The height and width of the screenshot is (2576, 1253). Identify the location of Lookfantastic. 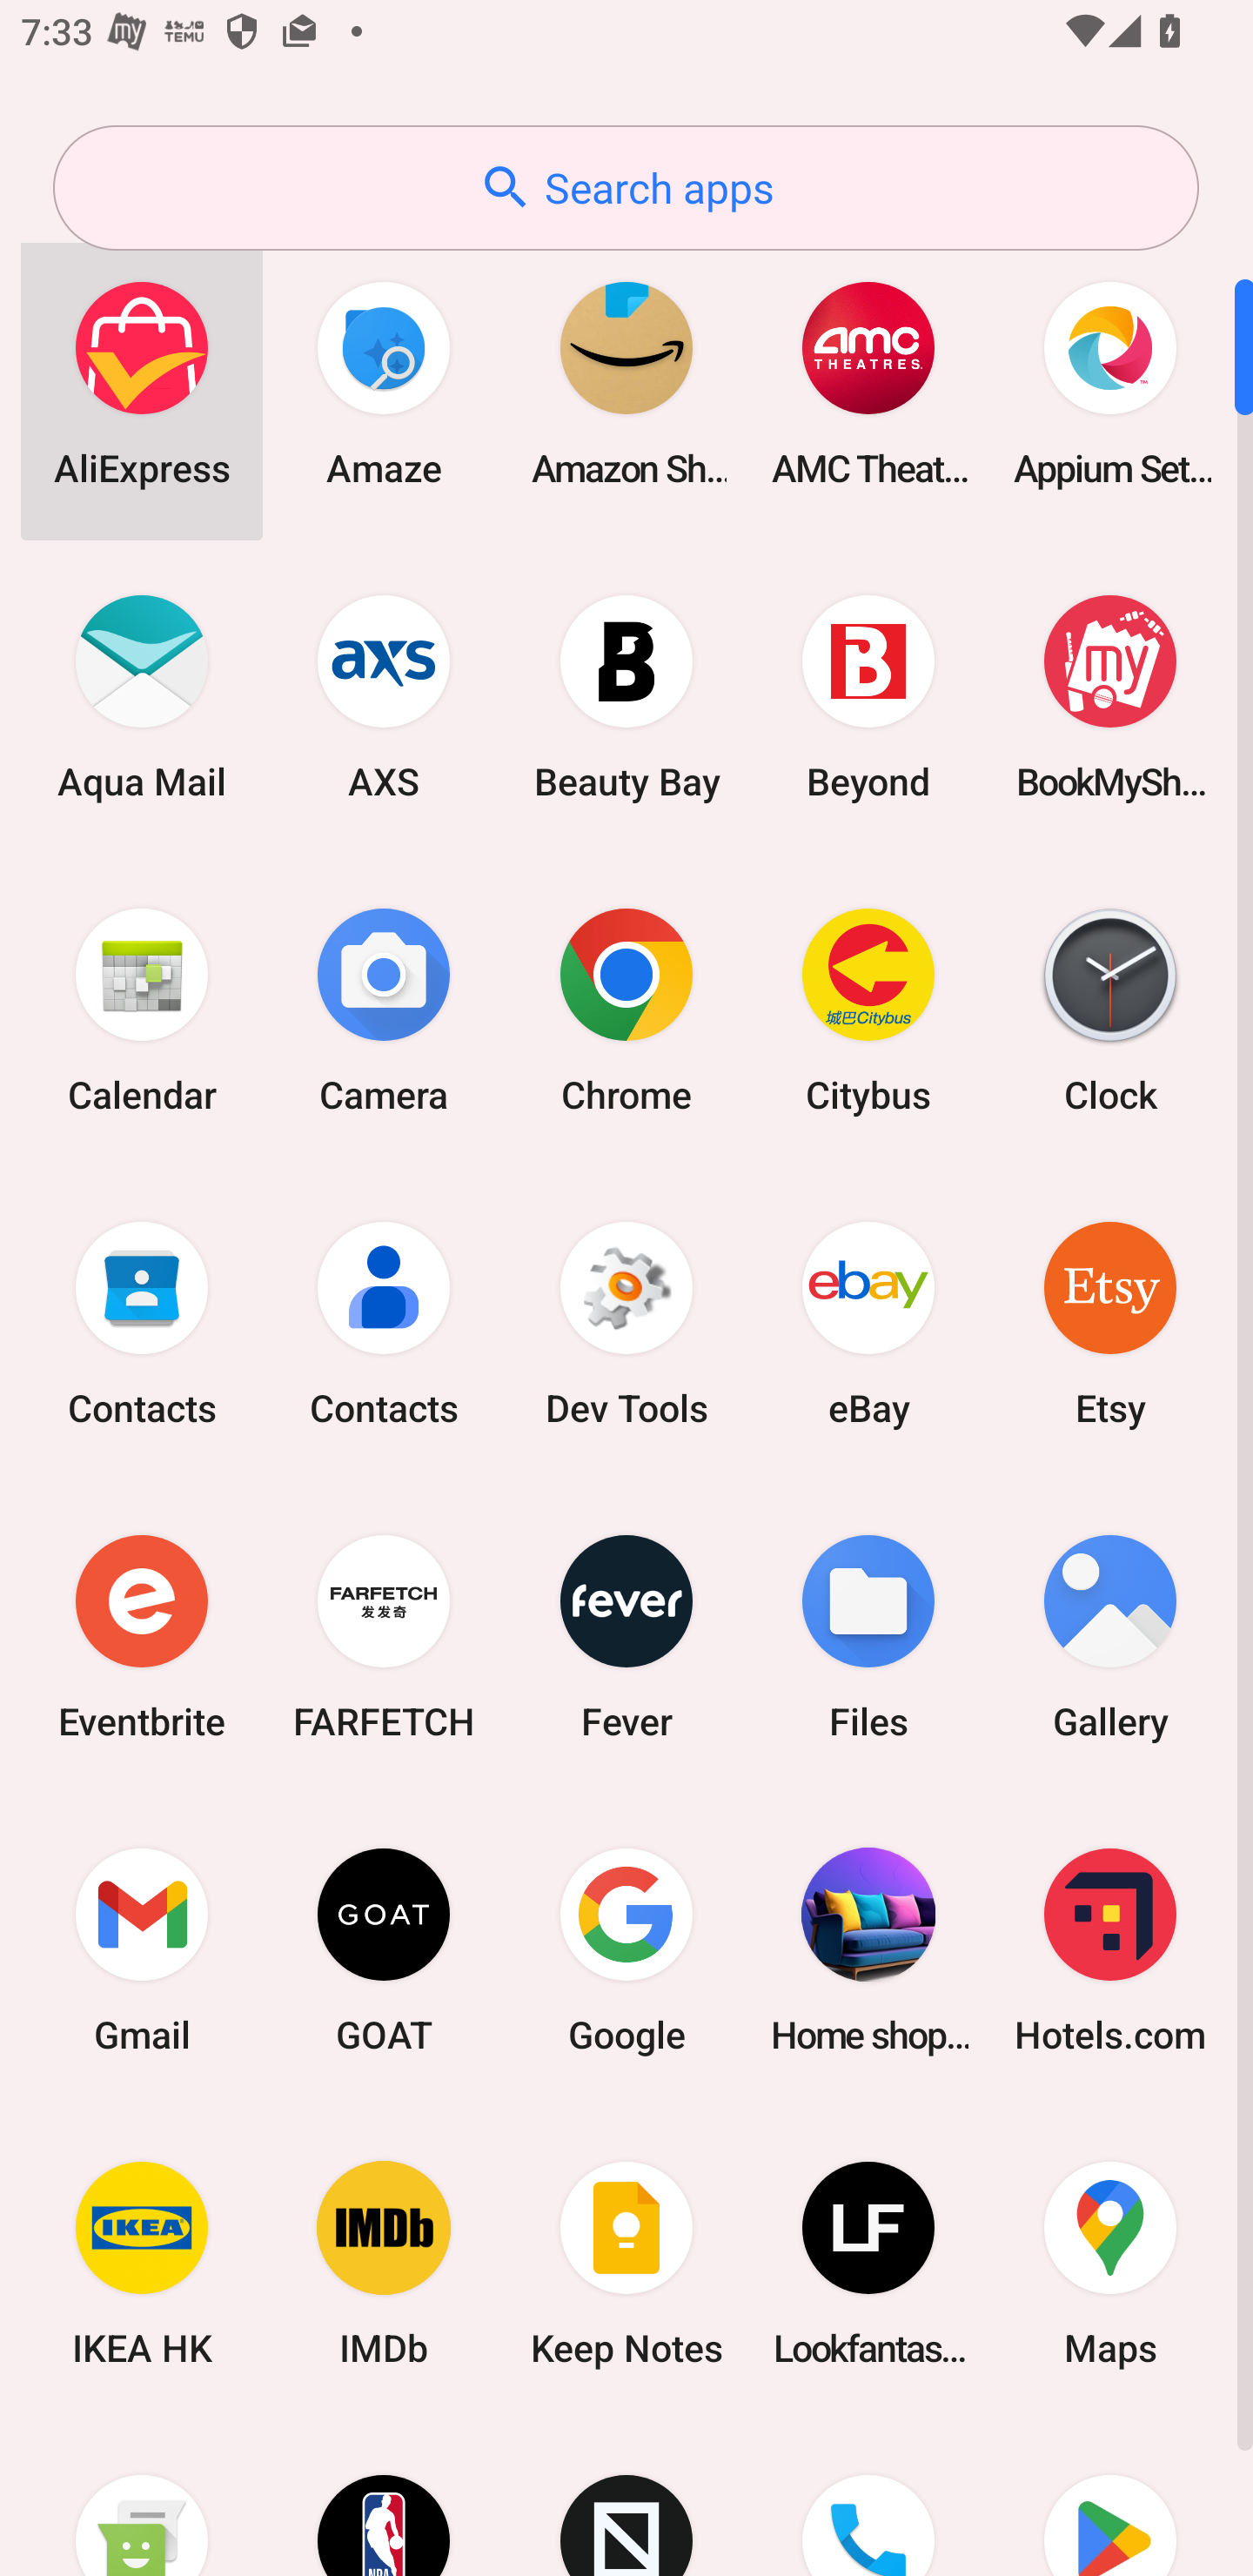
(868, 2264).